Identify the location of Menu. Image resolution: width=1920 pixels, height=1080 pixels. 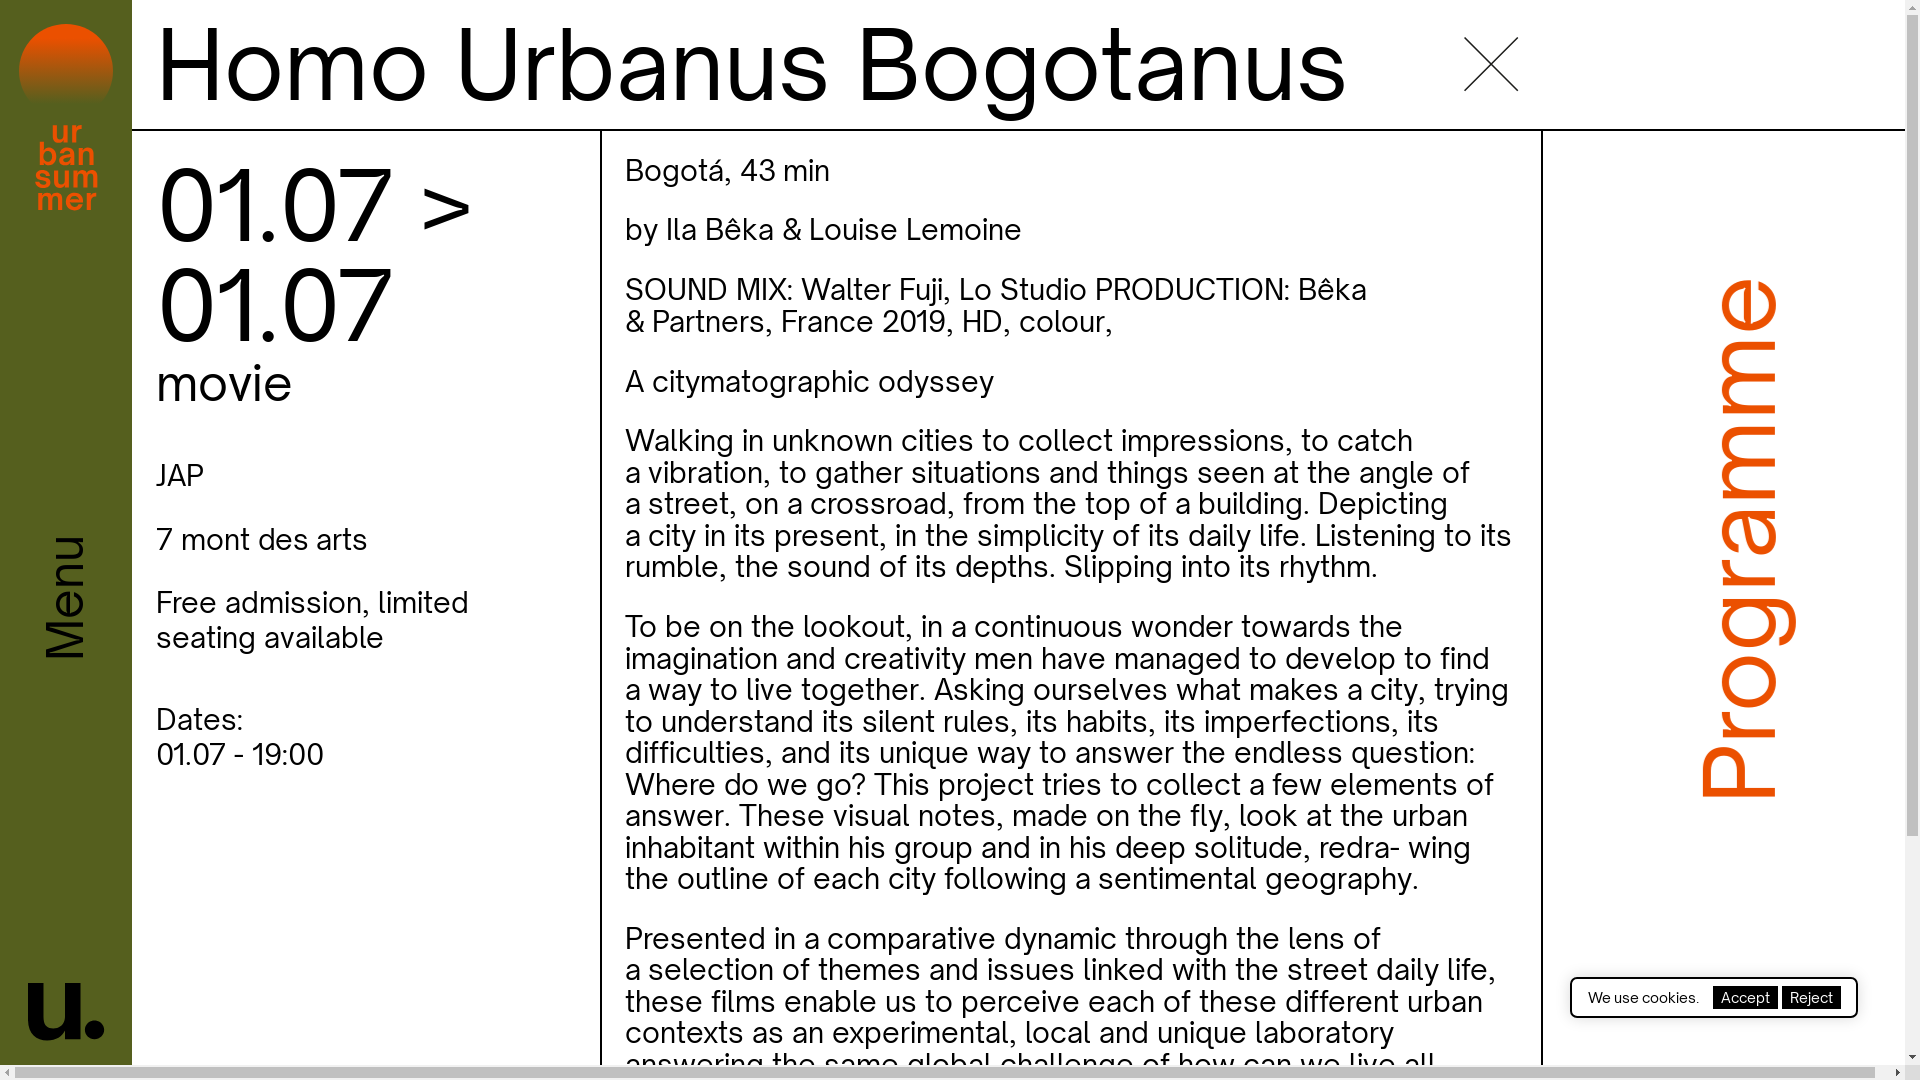
(66, 532).